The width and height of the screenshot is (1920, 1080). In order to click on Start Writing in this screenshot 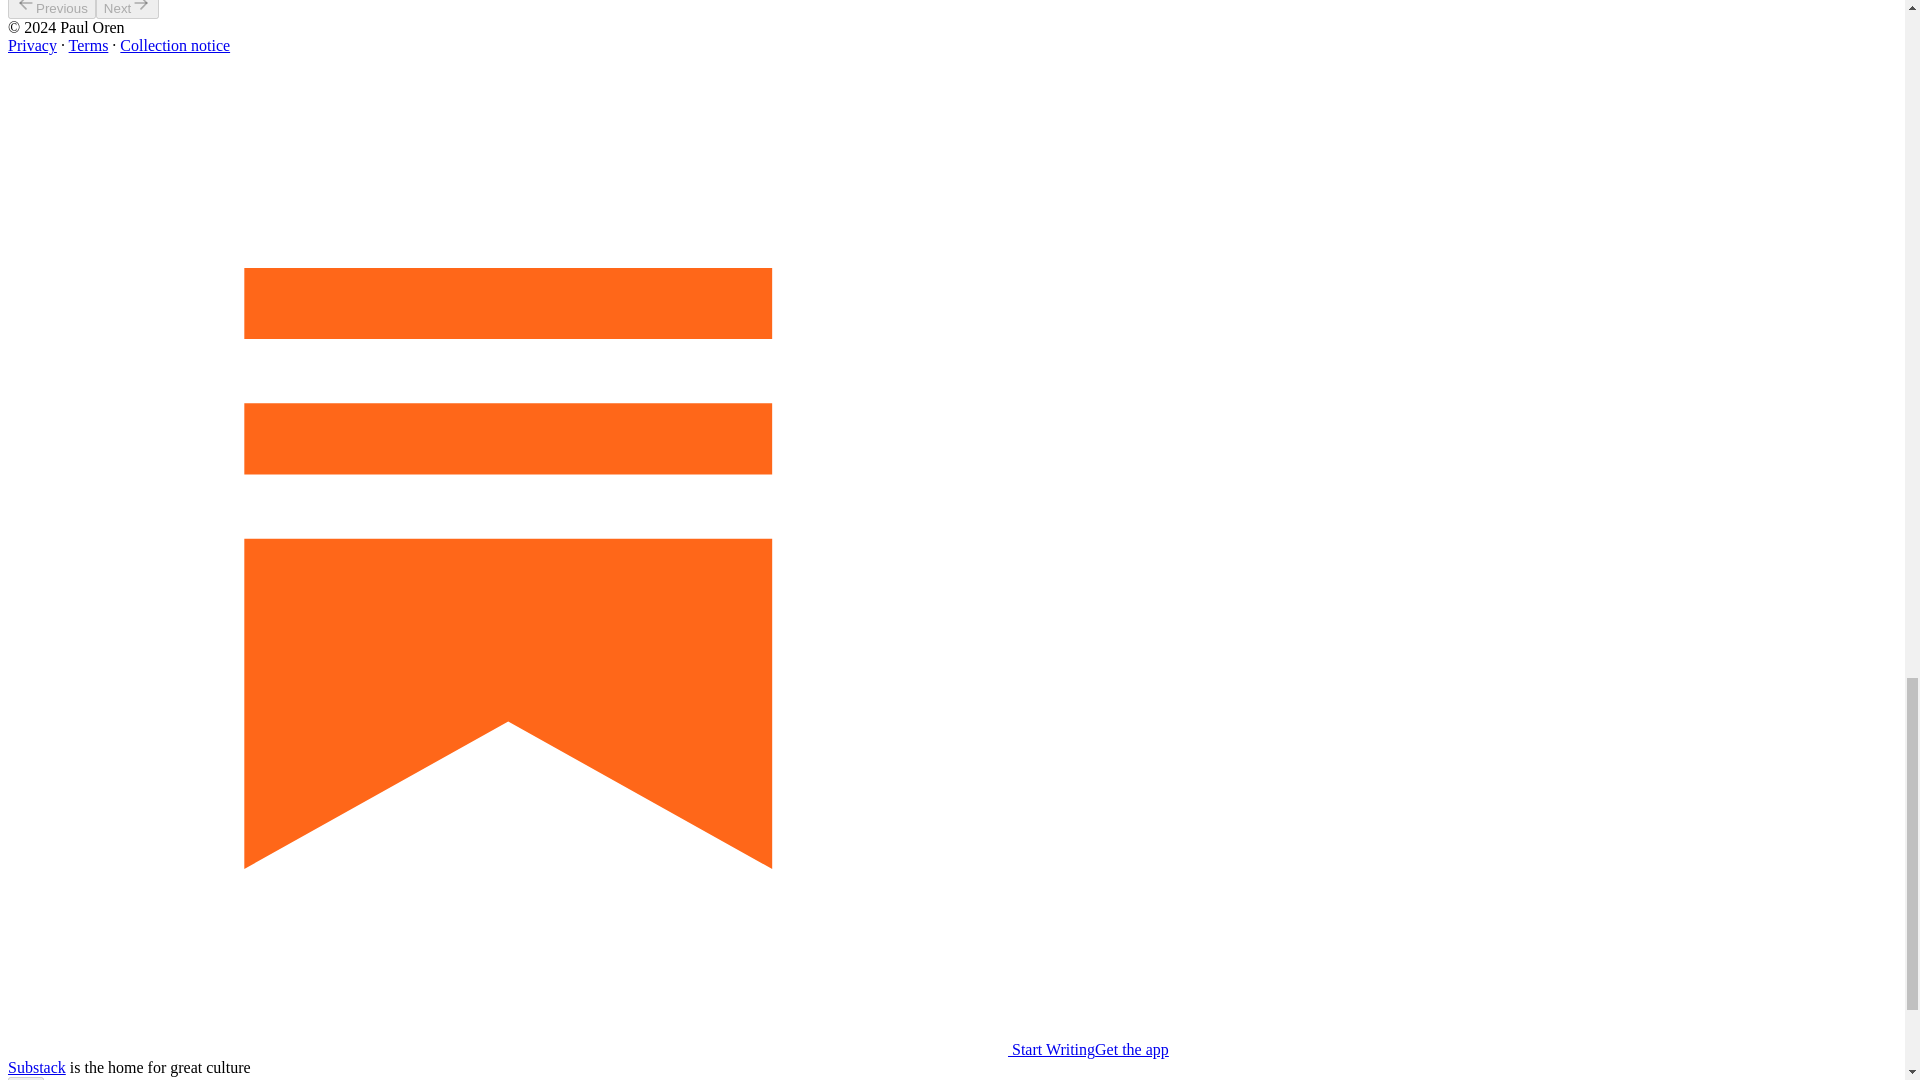, I will do `click(550, 1050)`.